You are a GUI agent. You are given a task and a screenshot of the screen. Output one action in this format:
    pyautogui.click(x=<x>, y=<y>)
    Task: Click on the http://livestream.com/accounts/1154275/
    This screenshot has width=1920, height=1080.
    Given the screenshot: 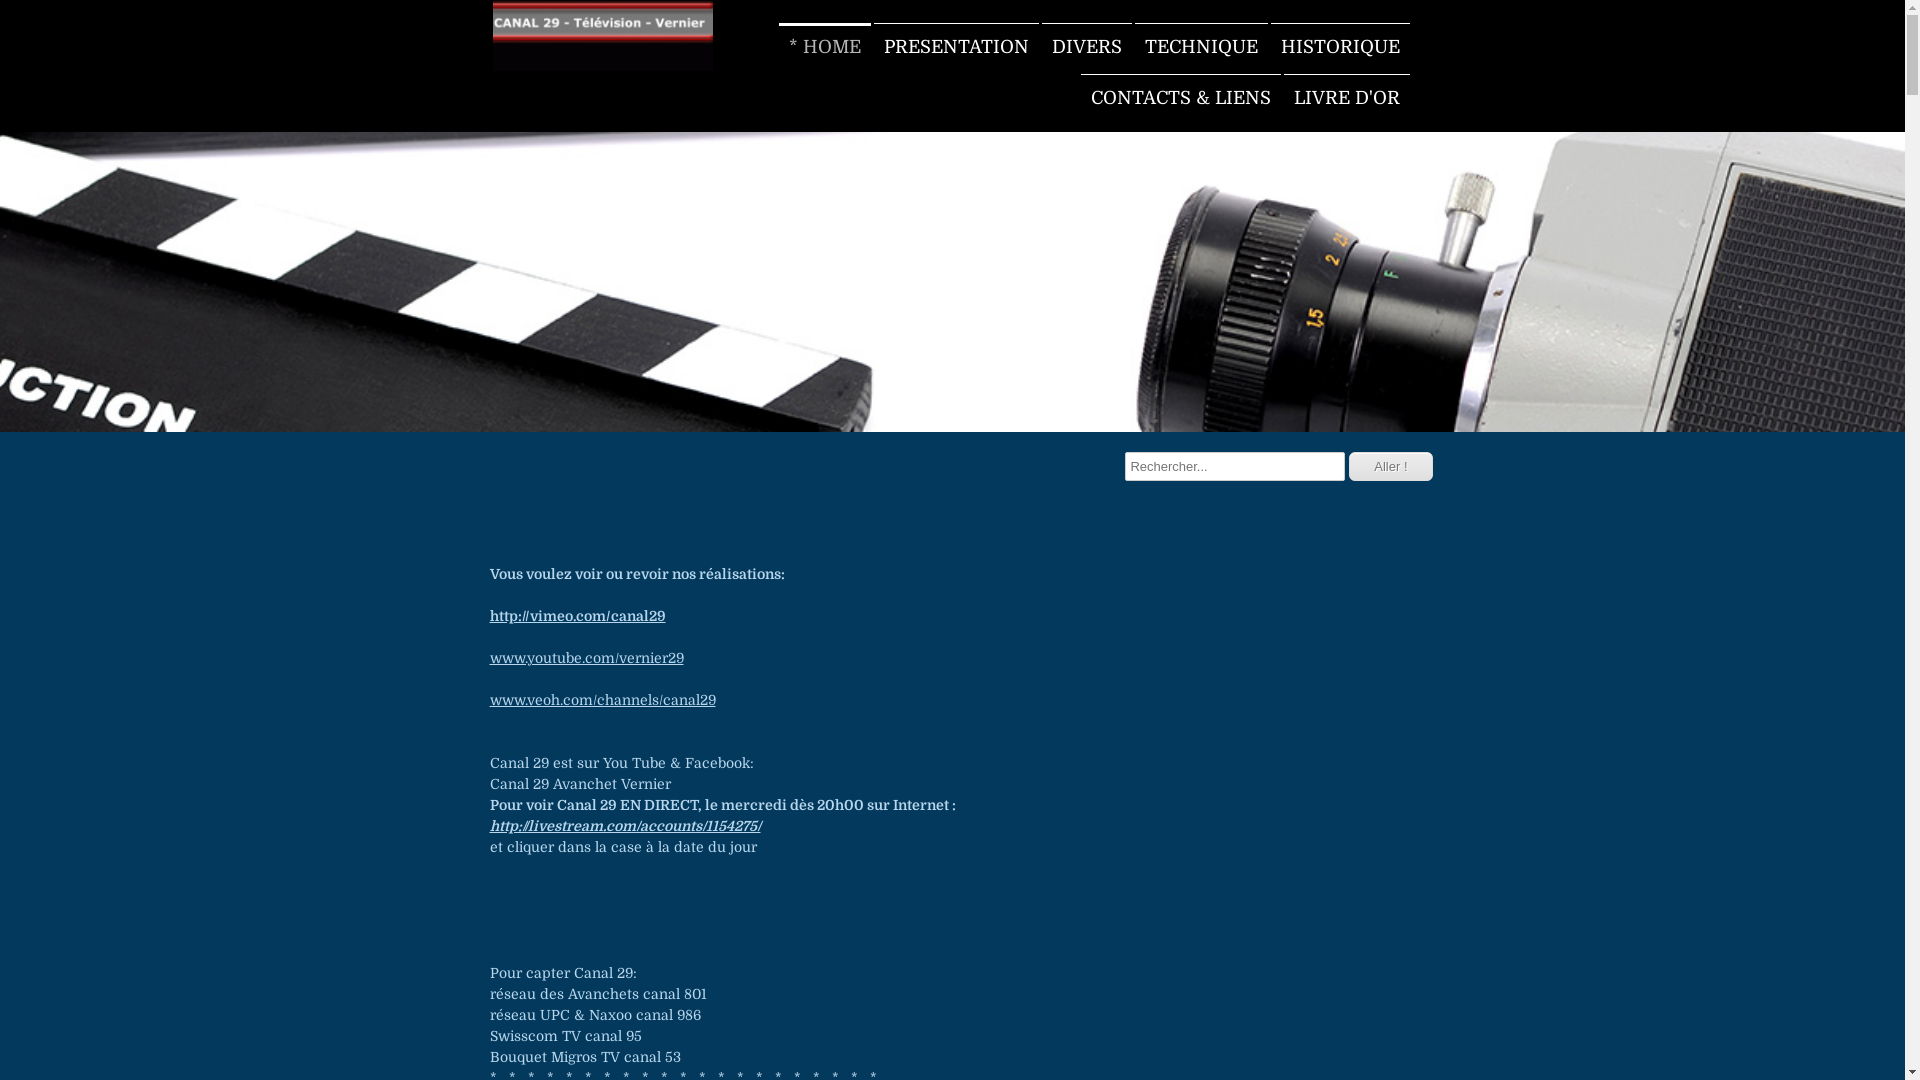 What is the action you would take?
    pyautogui.click(x=625, y=826)
    